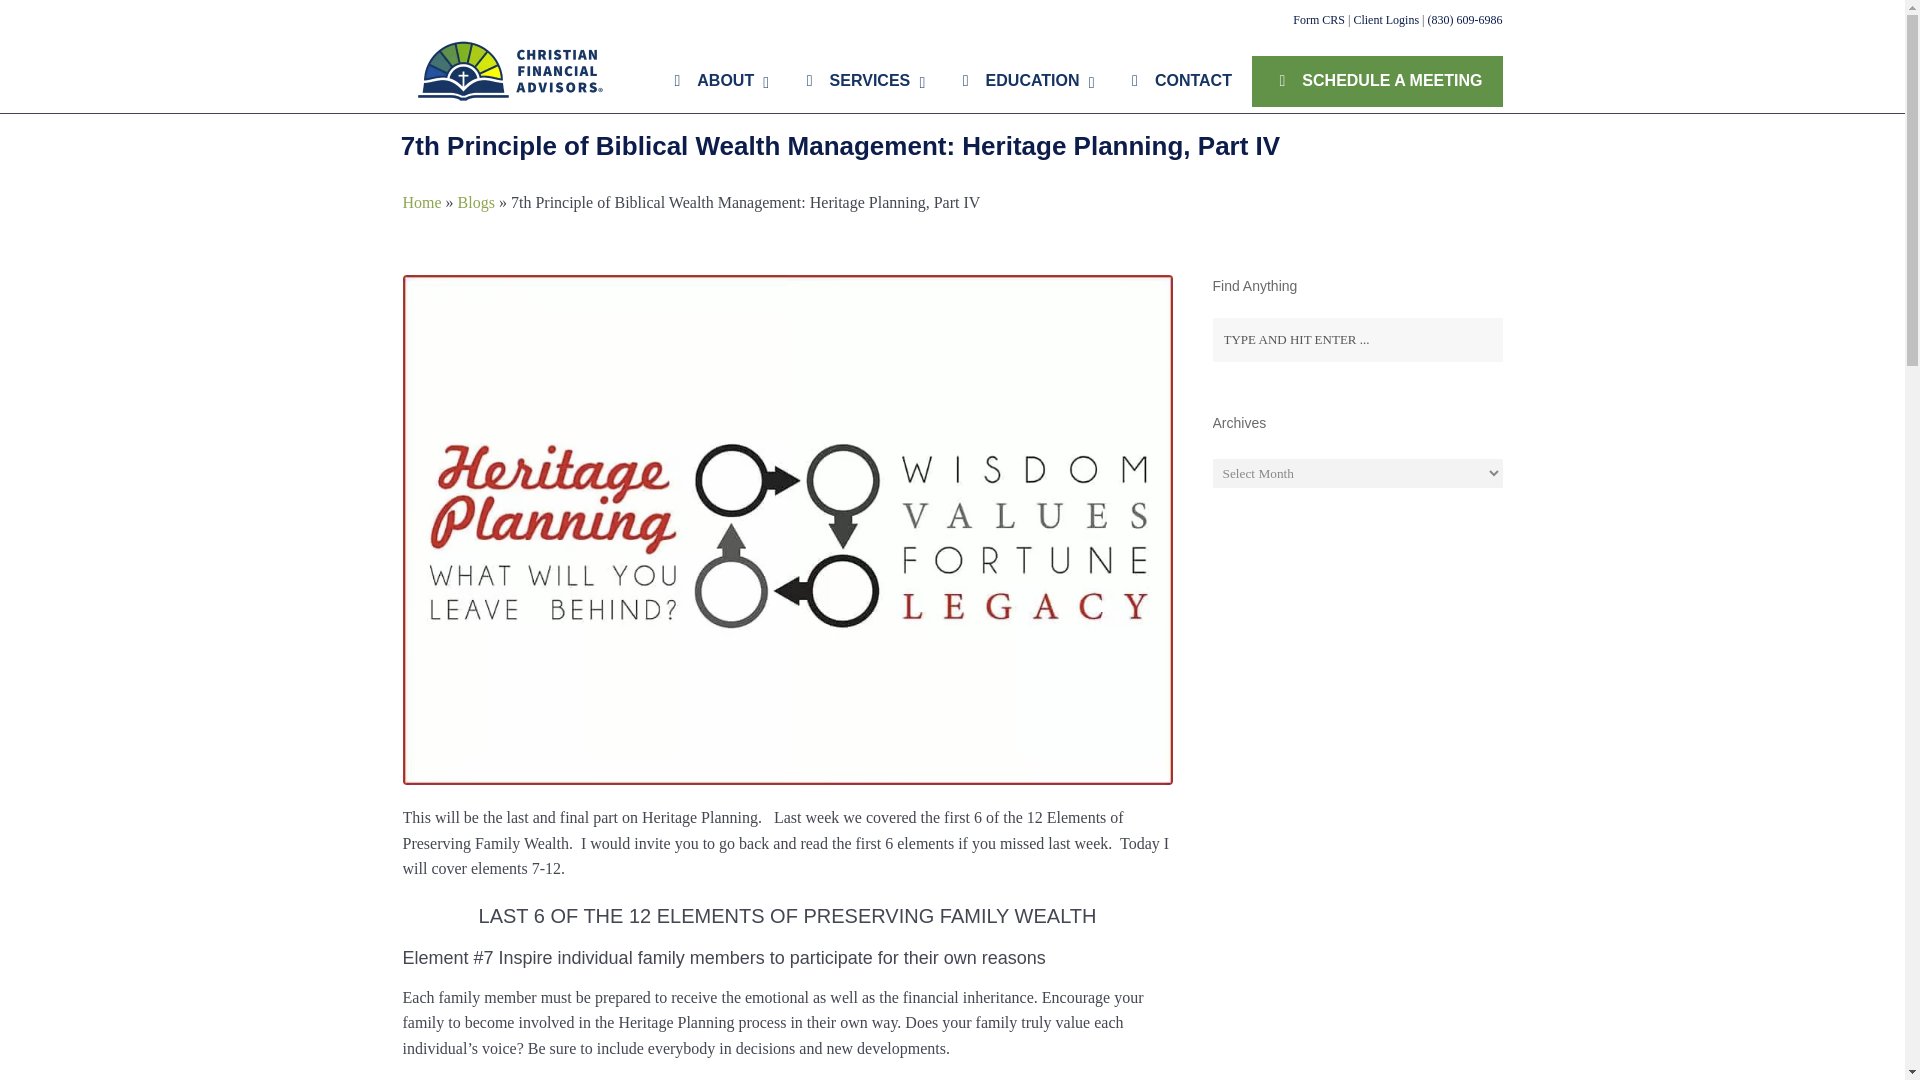  What do you see at coordinates (1356, 339) in the screenshot?
I see `TYPE AND HIT ENTER ...` at bounding box center [1356, 339].